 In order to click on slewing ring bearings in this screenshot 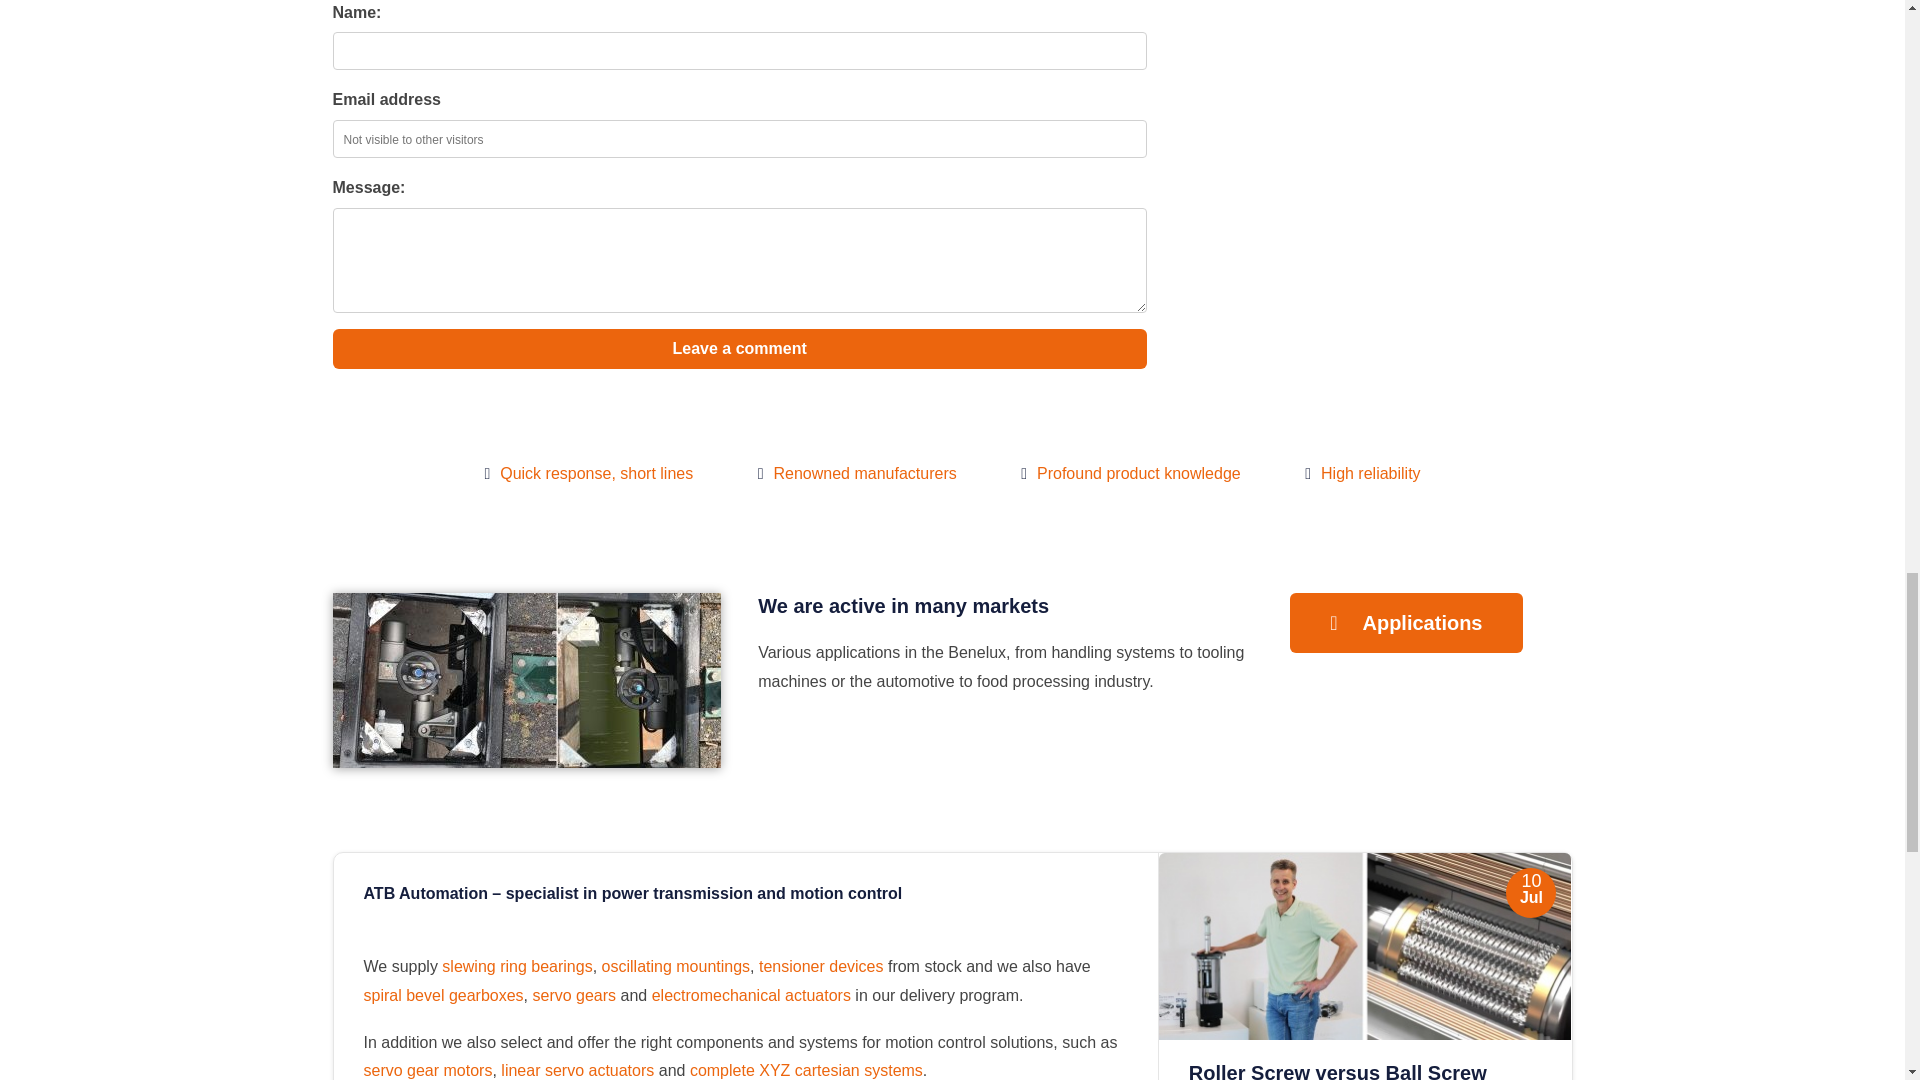, I will do `click(516, 966)`.